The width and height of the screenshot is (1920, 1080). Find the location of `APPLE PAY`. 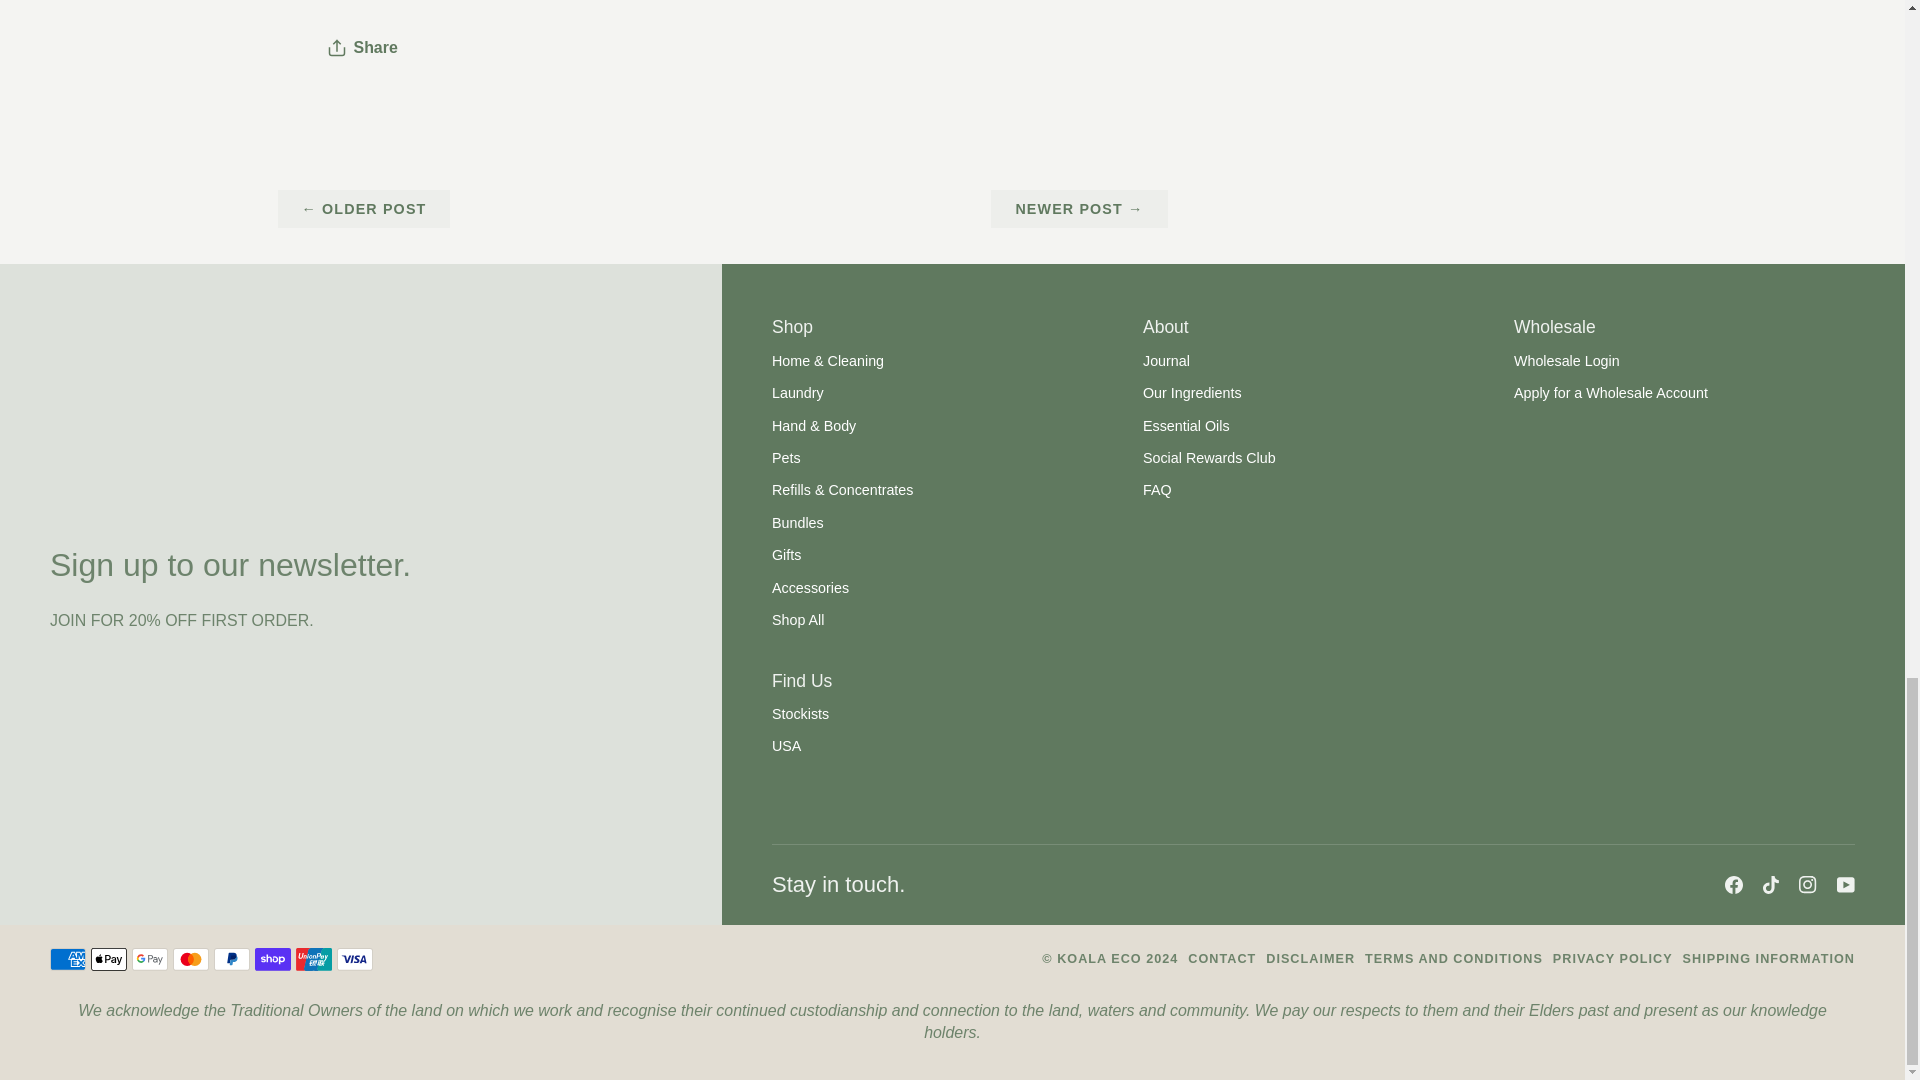

APPLE PAY is located at coordinates (108, 959).